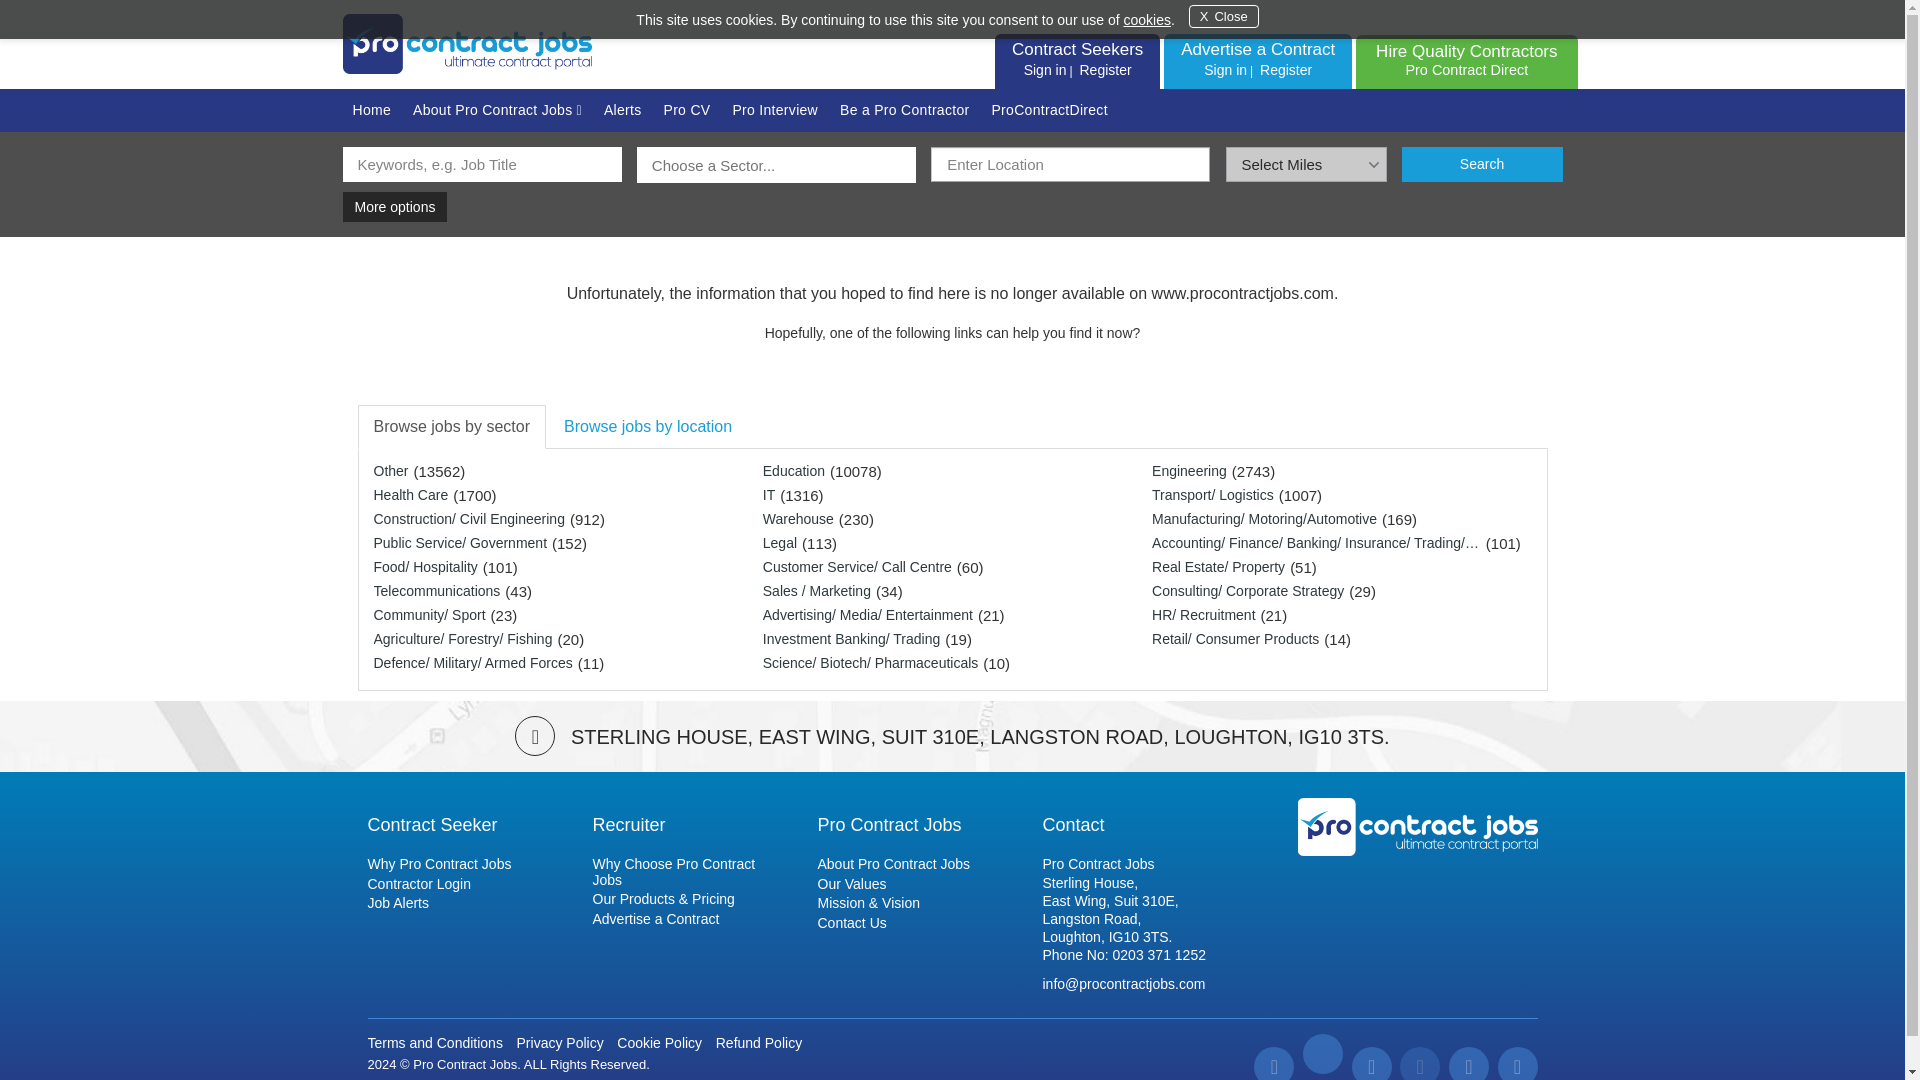 The height and width of the screenshot is (1080, 1920). I want to click on Sign in, so click(1225, 69).